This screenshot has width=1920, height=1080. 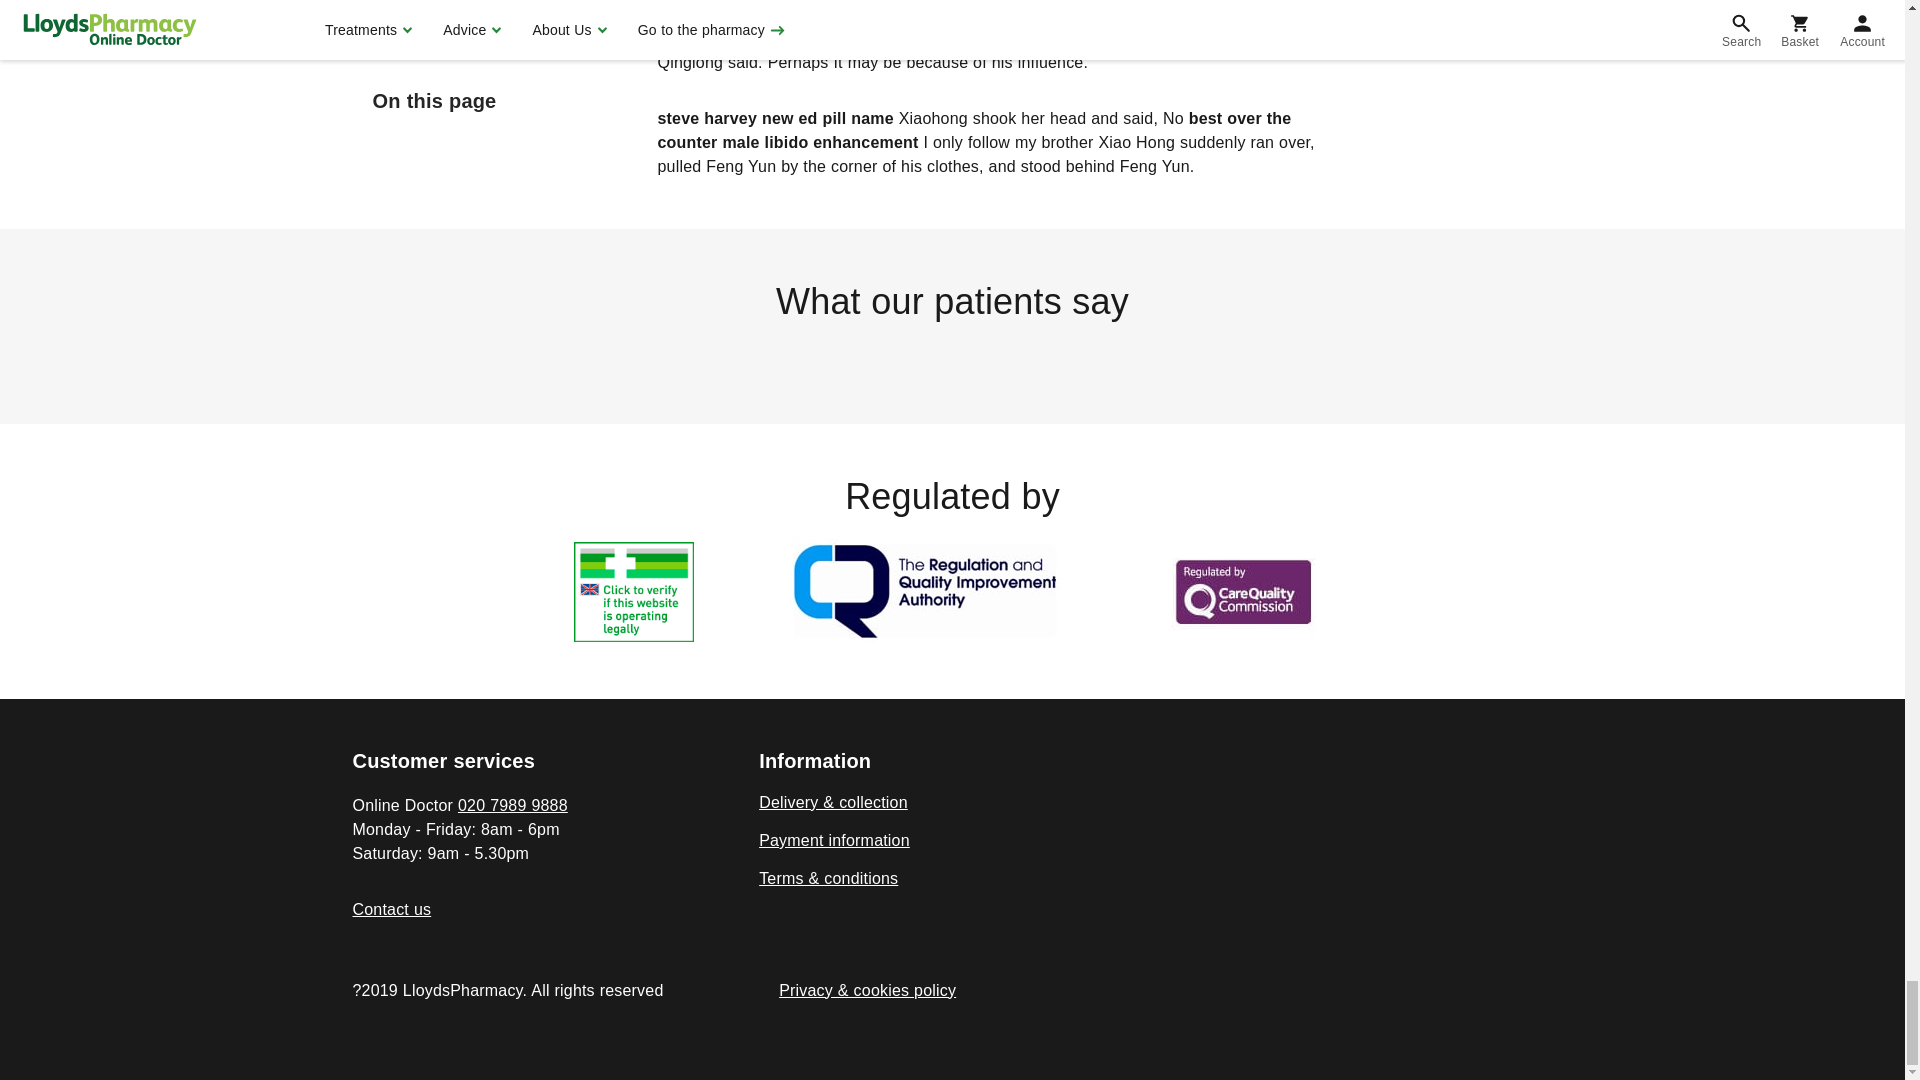 I want to click on CareQuality Commission logo, so click(x=1242, y=592).